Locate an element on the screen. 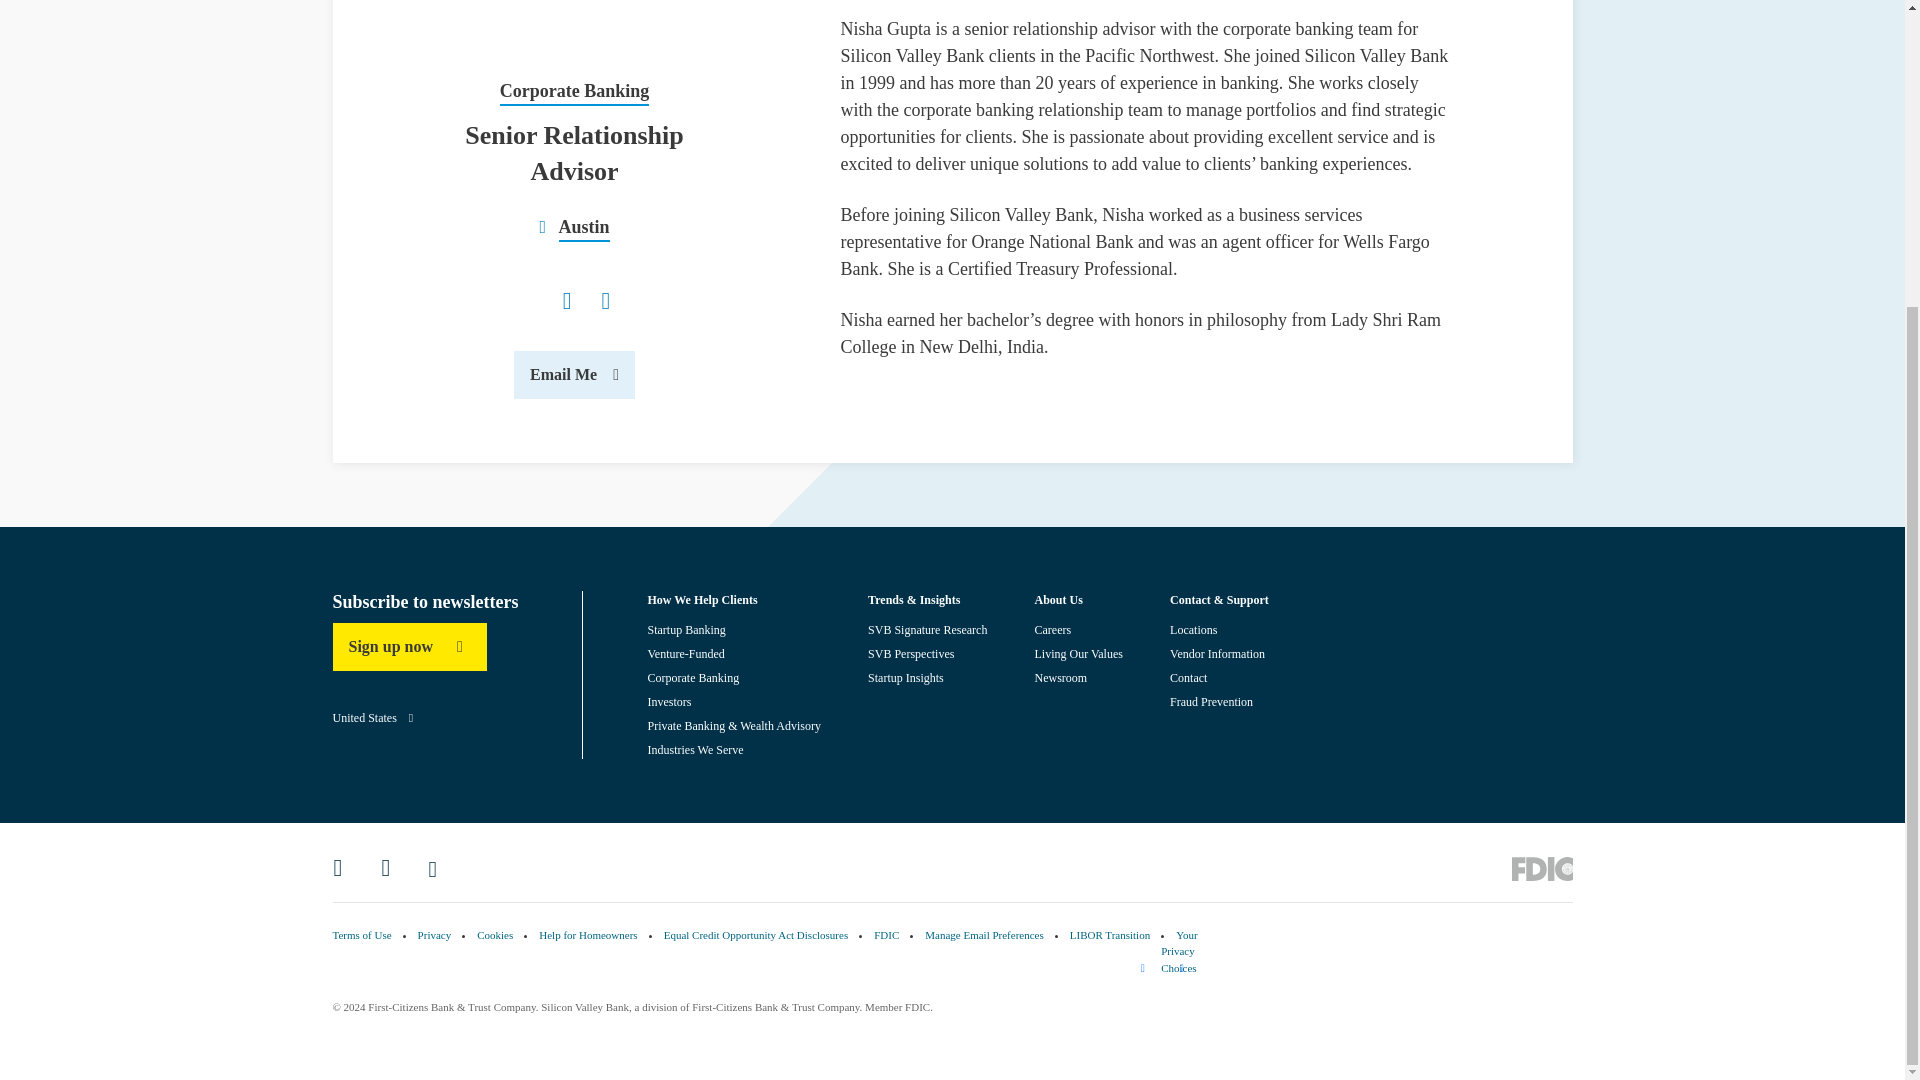 The height and width of the screenshot is (1080, 1920). SVB on Twitter is located at coordinates (392, 867).